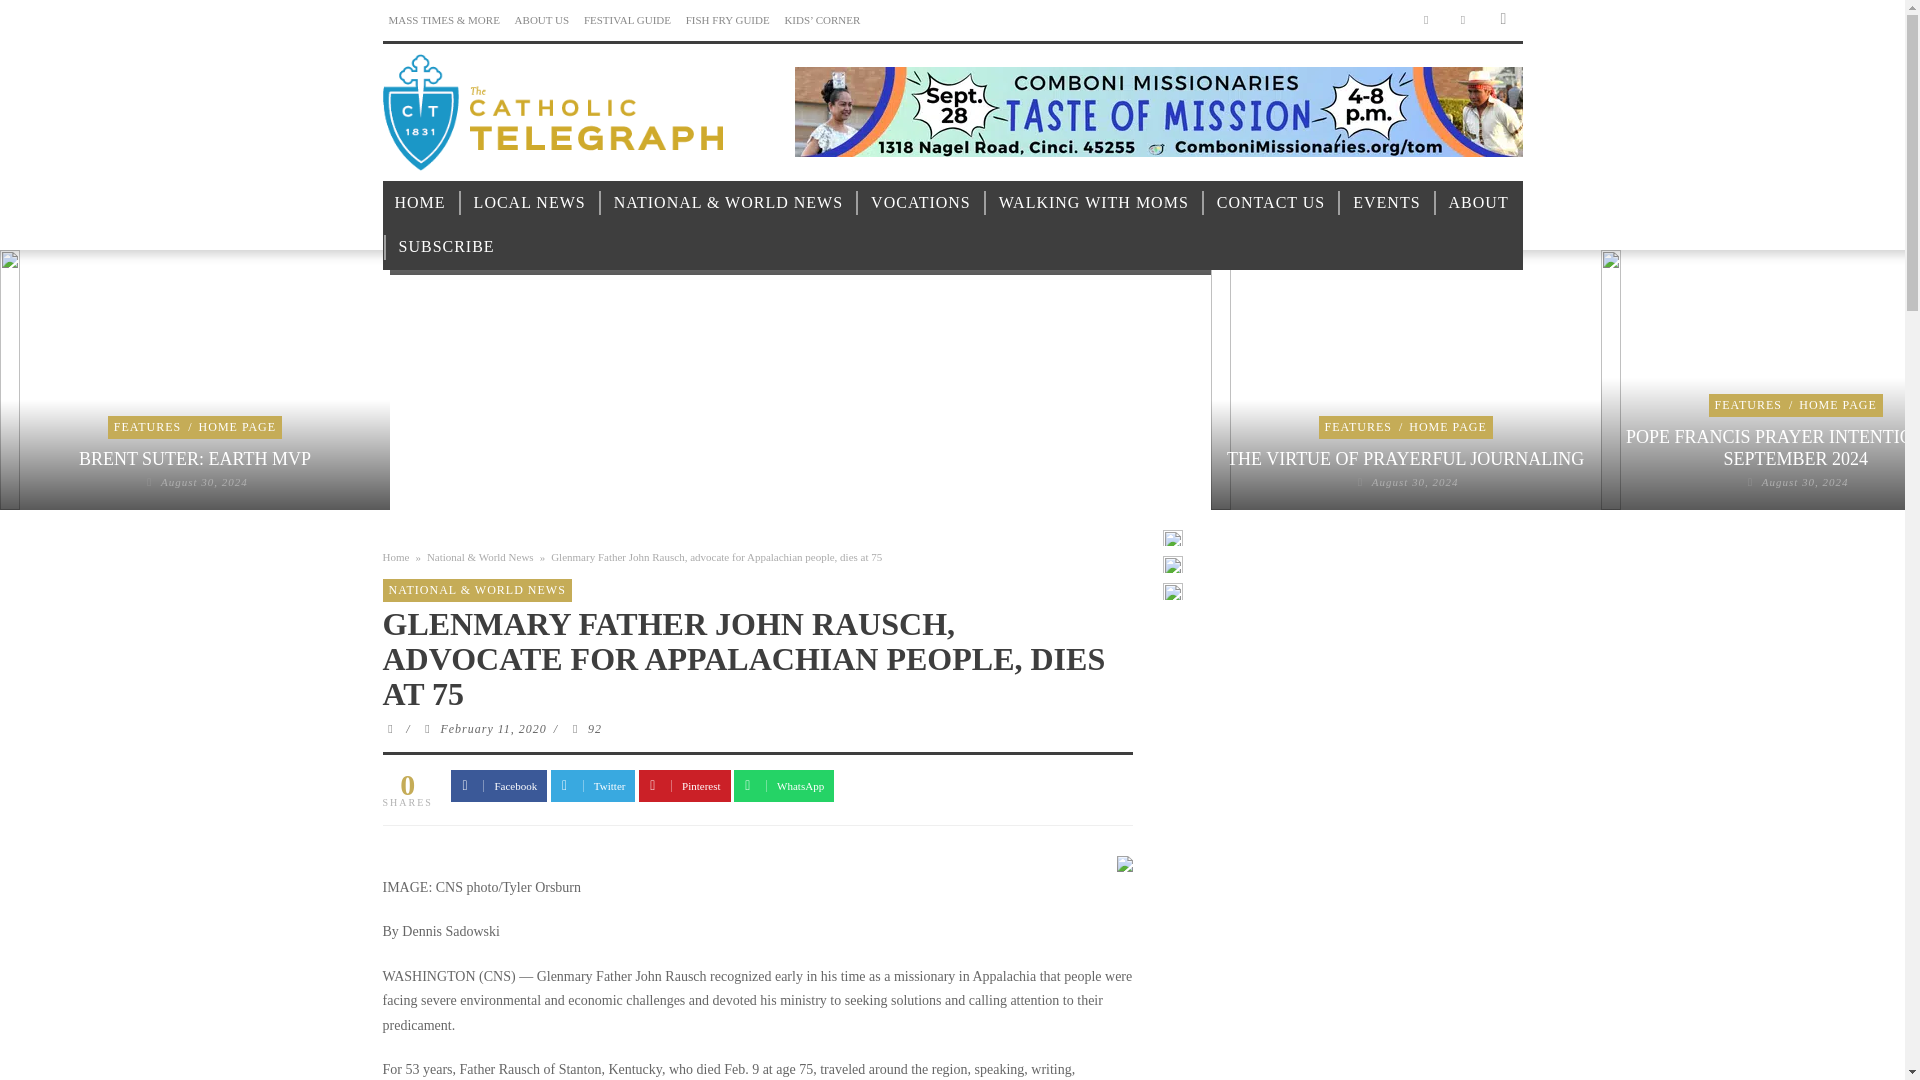 This screenshot has width=1920, height=1080. Describe the element at coordinates (1094, 203) in the screenshot. I see `Walking with Moms` at that location.